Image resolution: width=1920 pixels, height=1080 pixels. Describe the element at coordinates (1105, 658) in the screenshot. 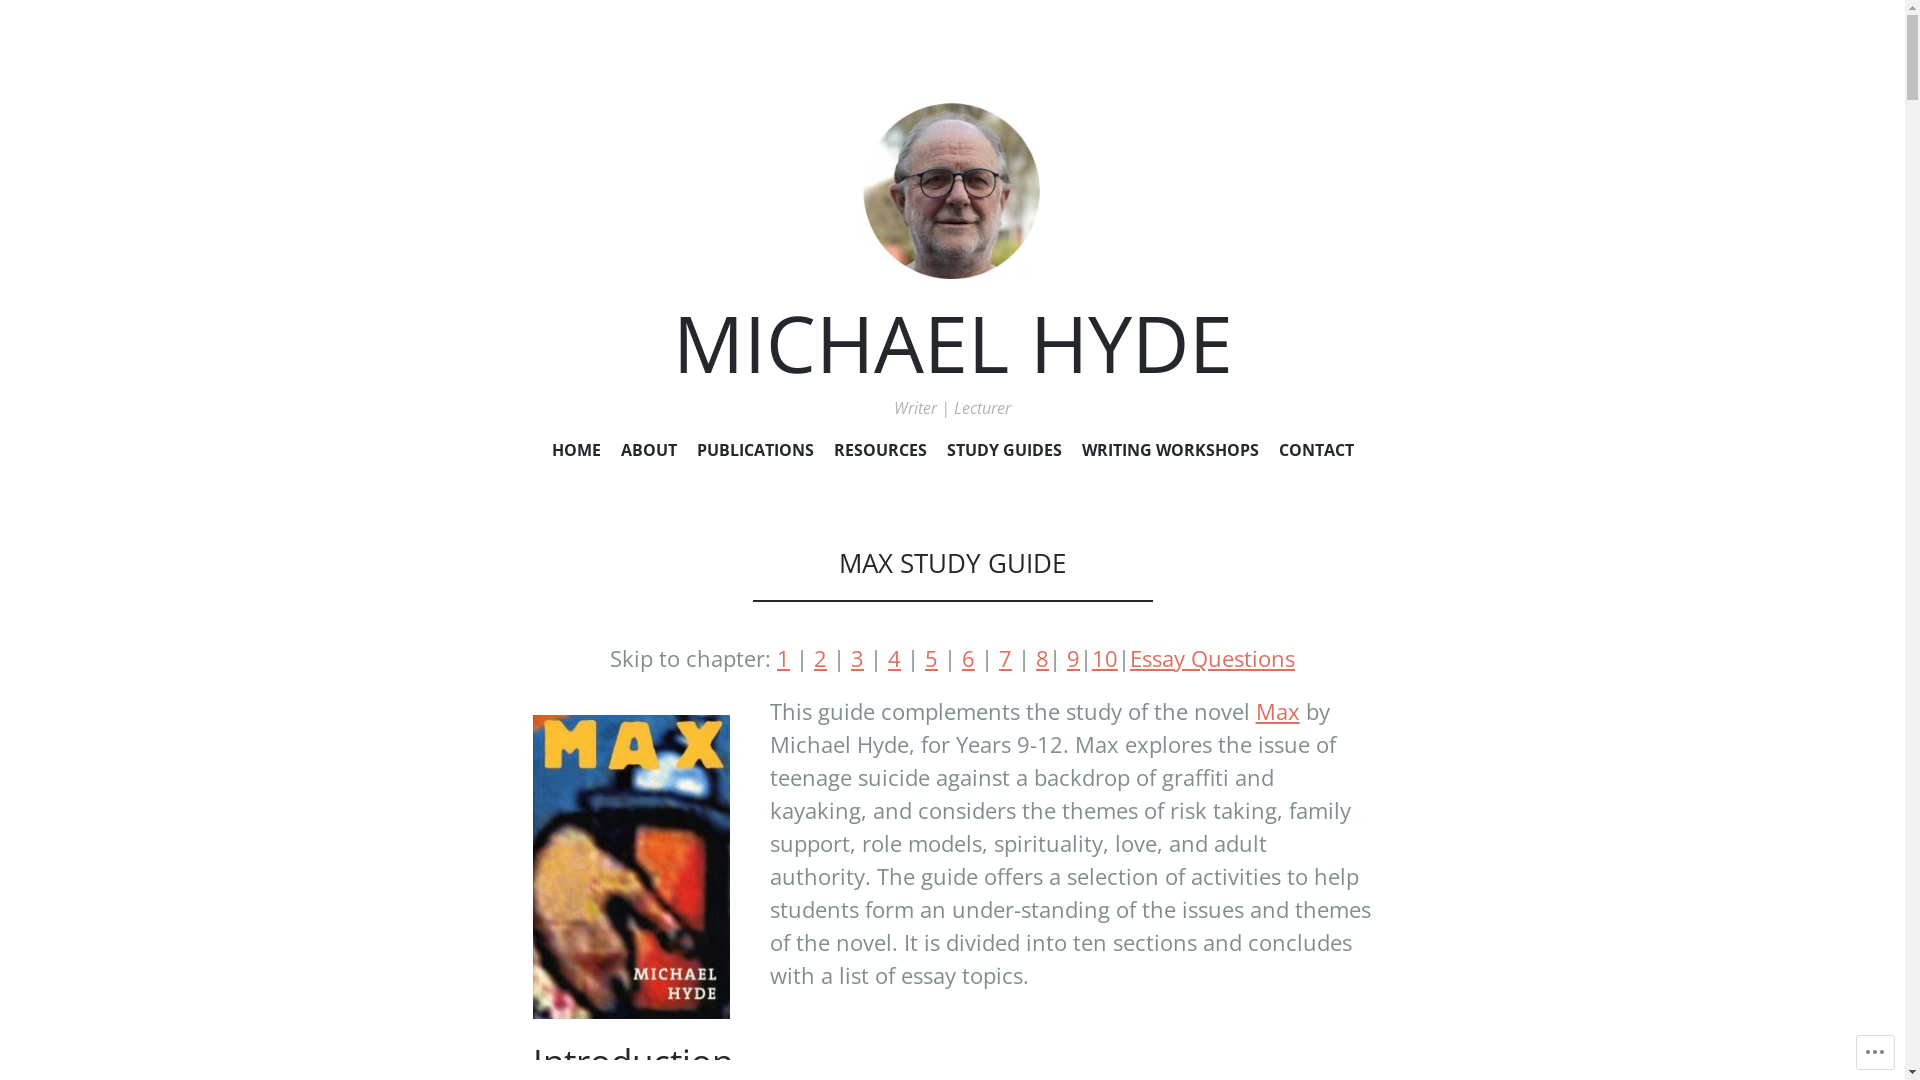

I see `10` at that location.